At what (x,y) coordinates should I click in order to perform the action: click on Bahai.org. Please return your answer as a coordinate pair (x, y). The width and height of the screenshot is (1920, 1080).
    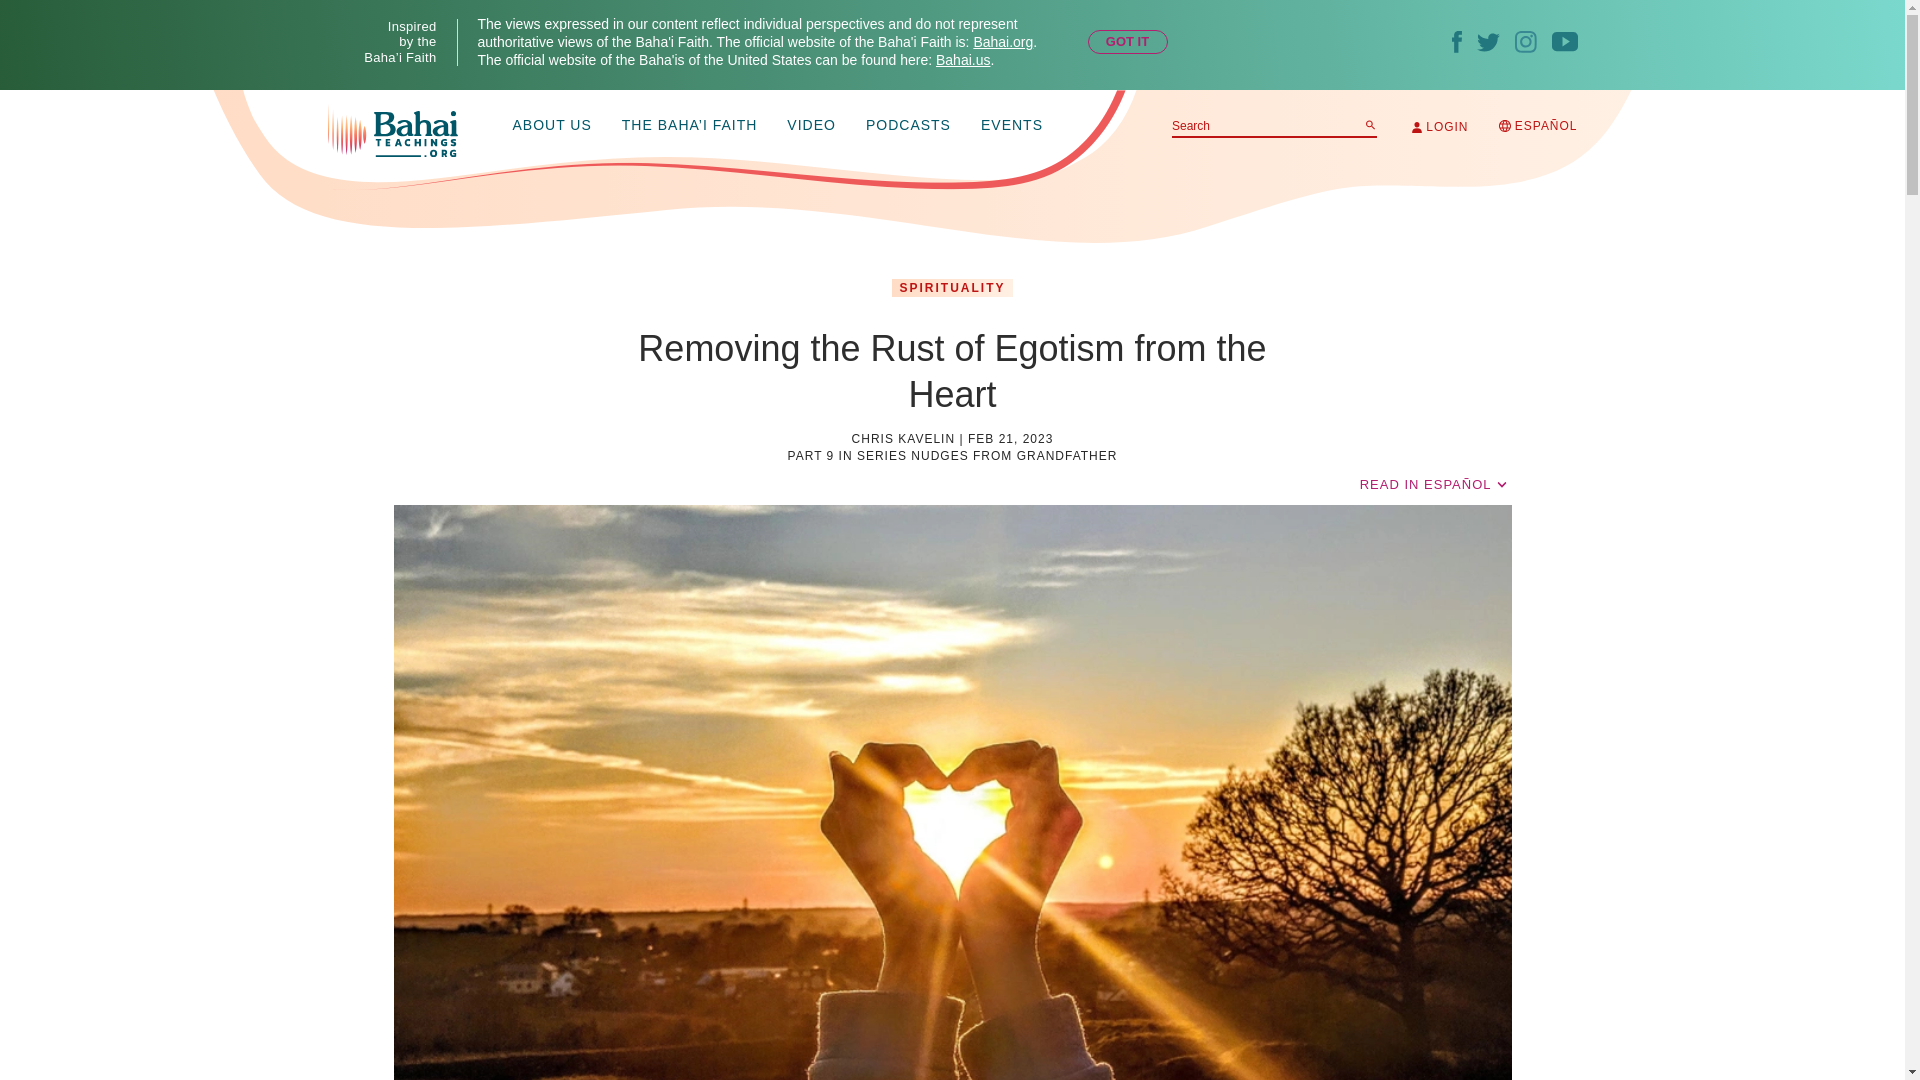
    Looking at the image, I should click on (1002, 41).